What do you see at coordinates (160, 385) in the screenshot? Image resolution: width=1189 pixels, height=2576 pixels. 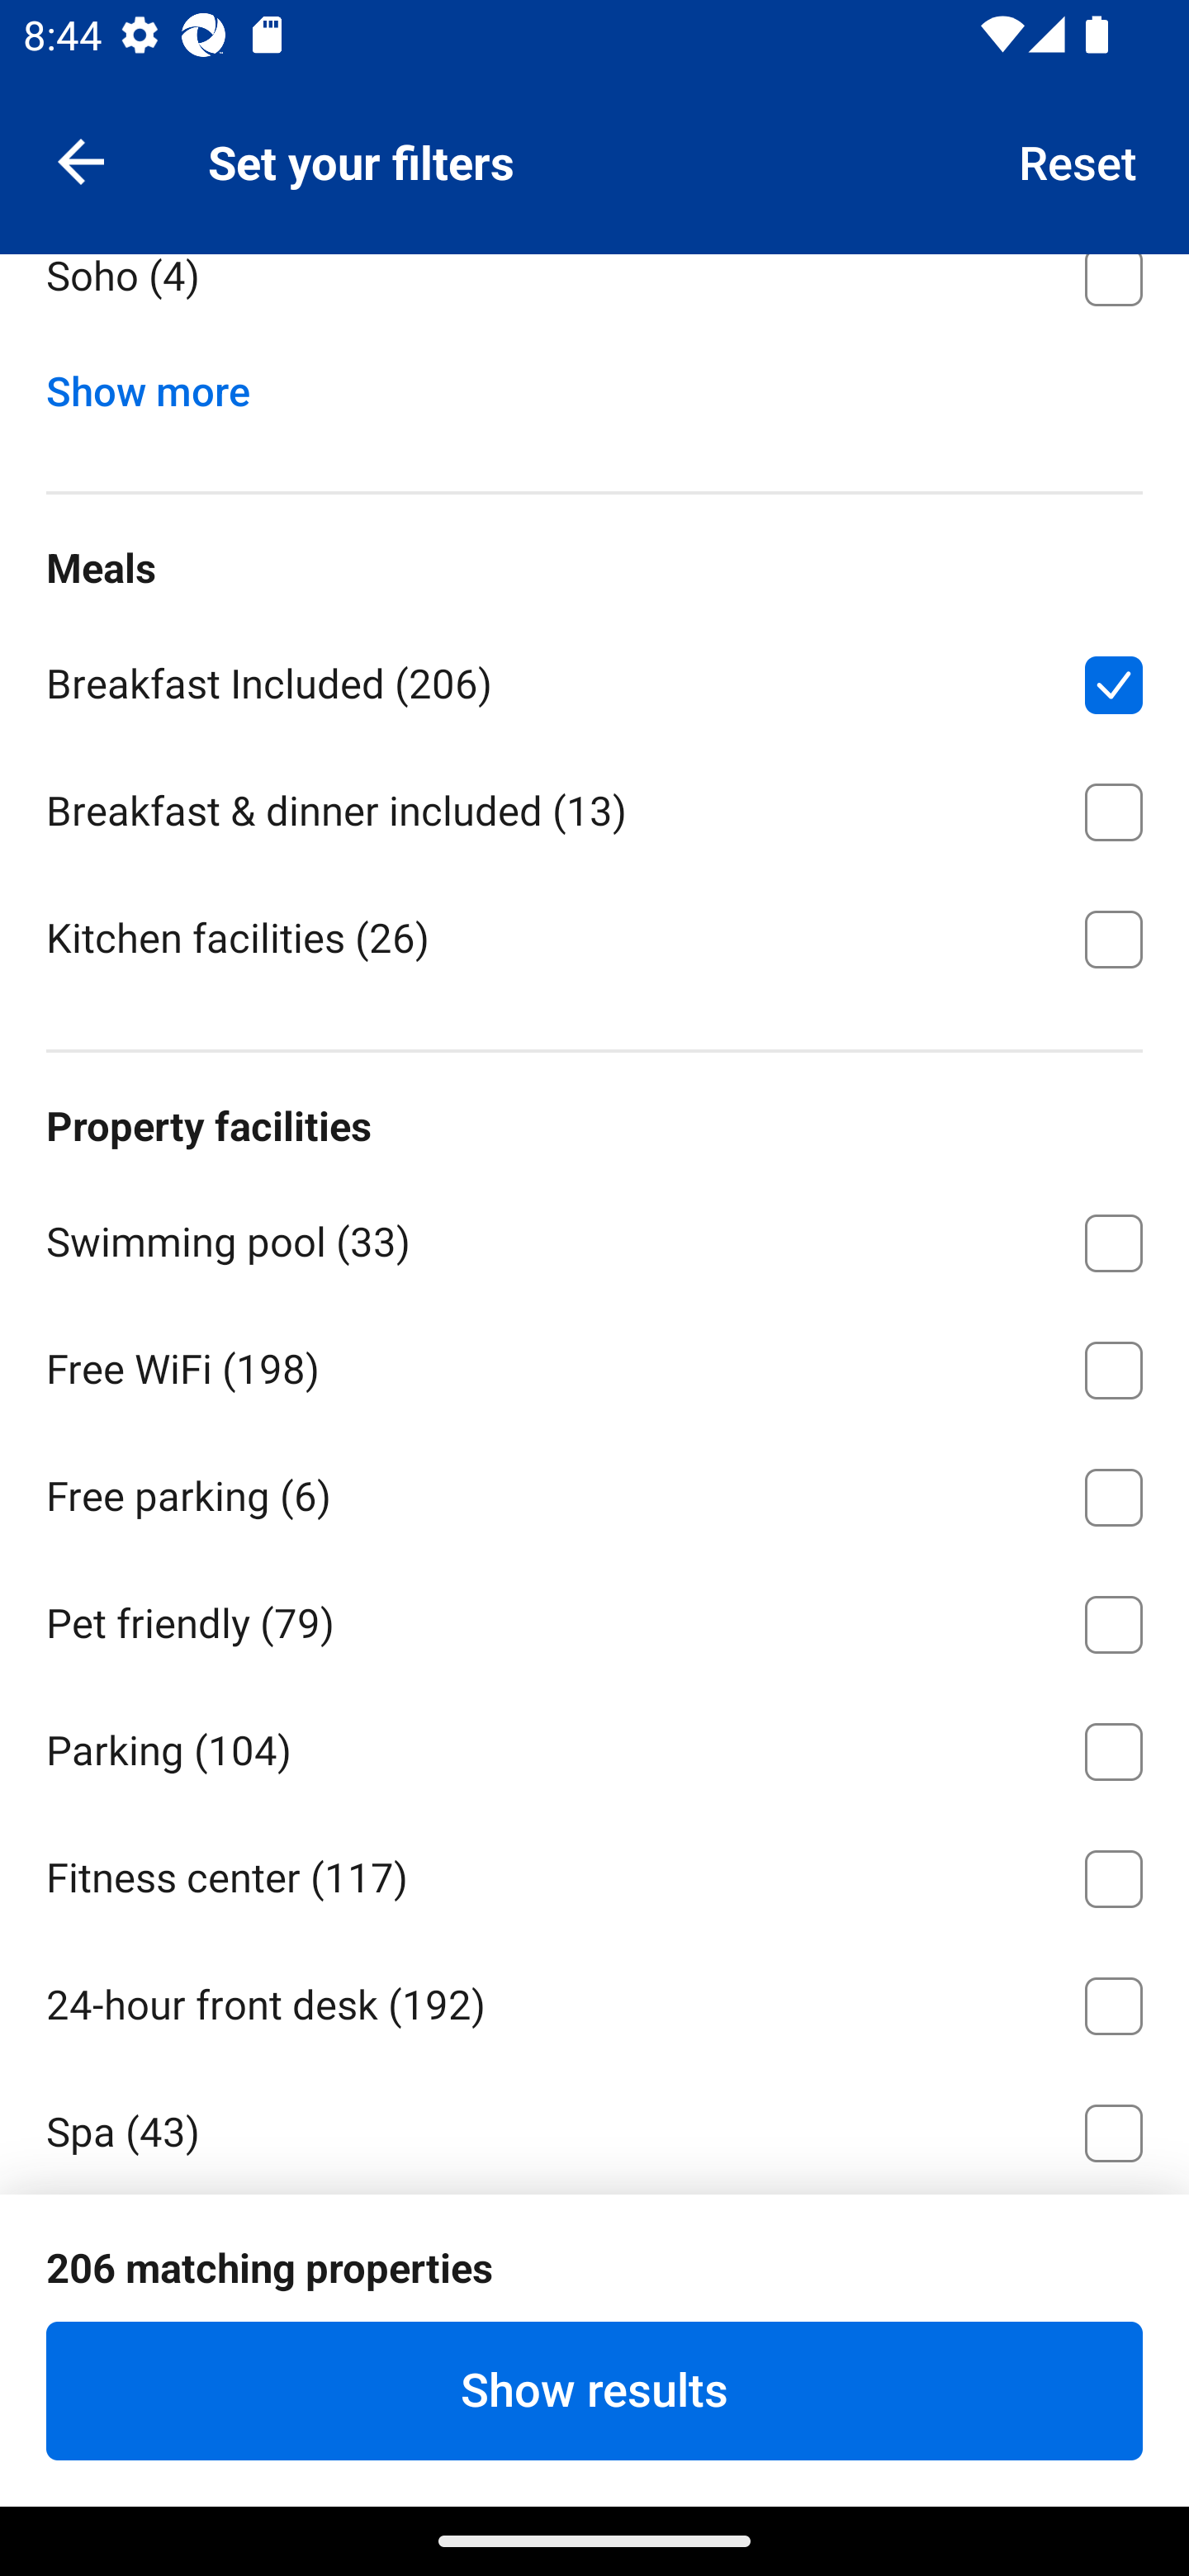 I see `Show more` at bounding box center [160, 385].